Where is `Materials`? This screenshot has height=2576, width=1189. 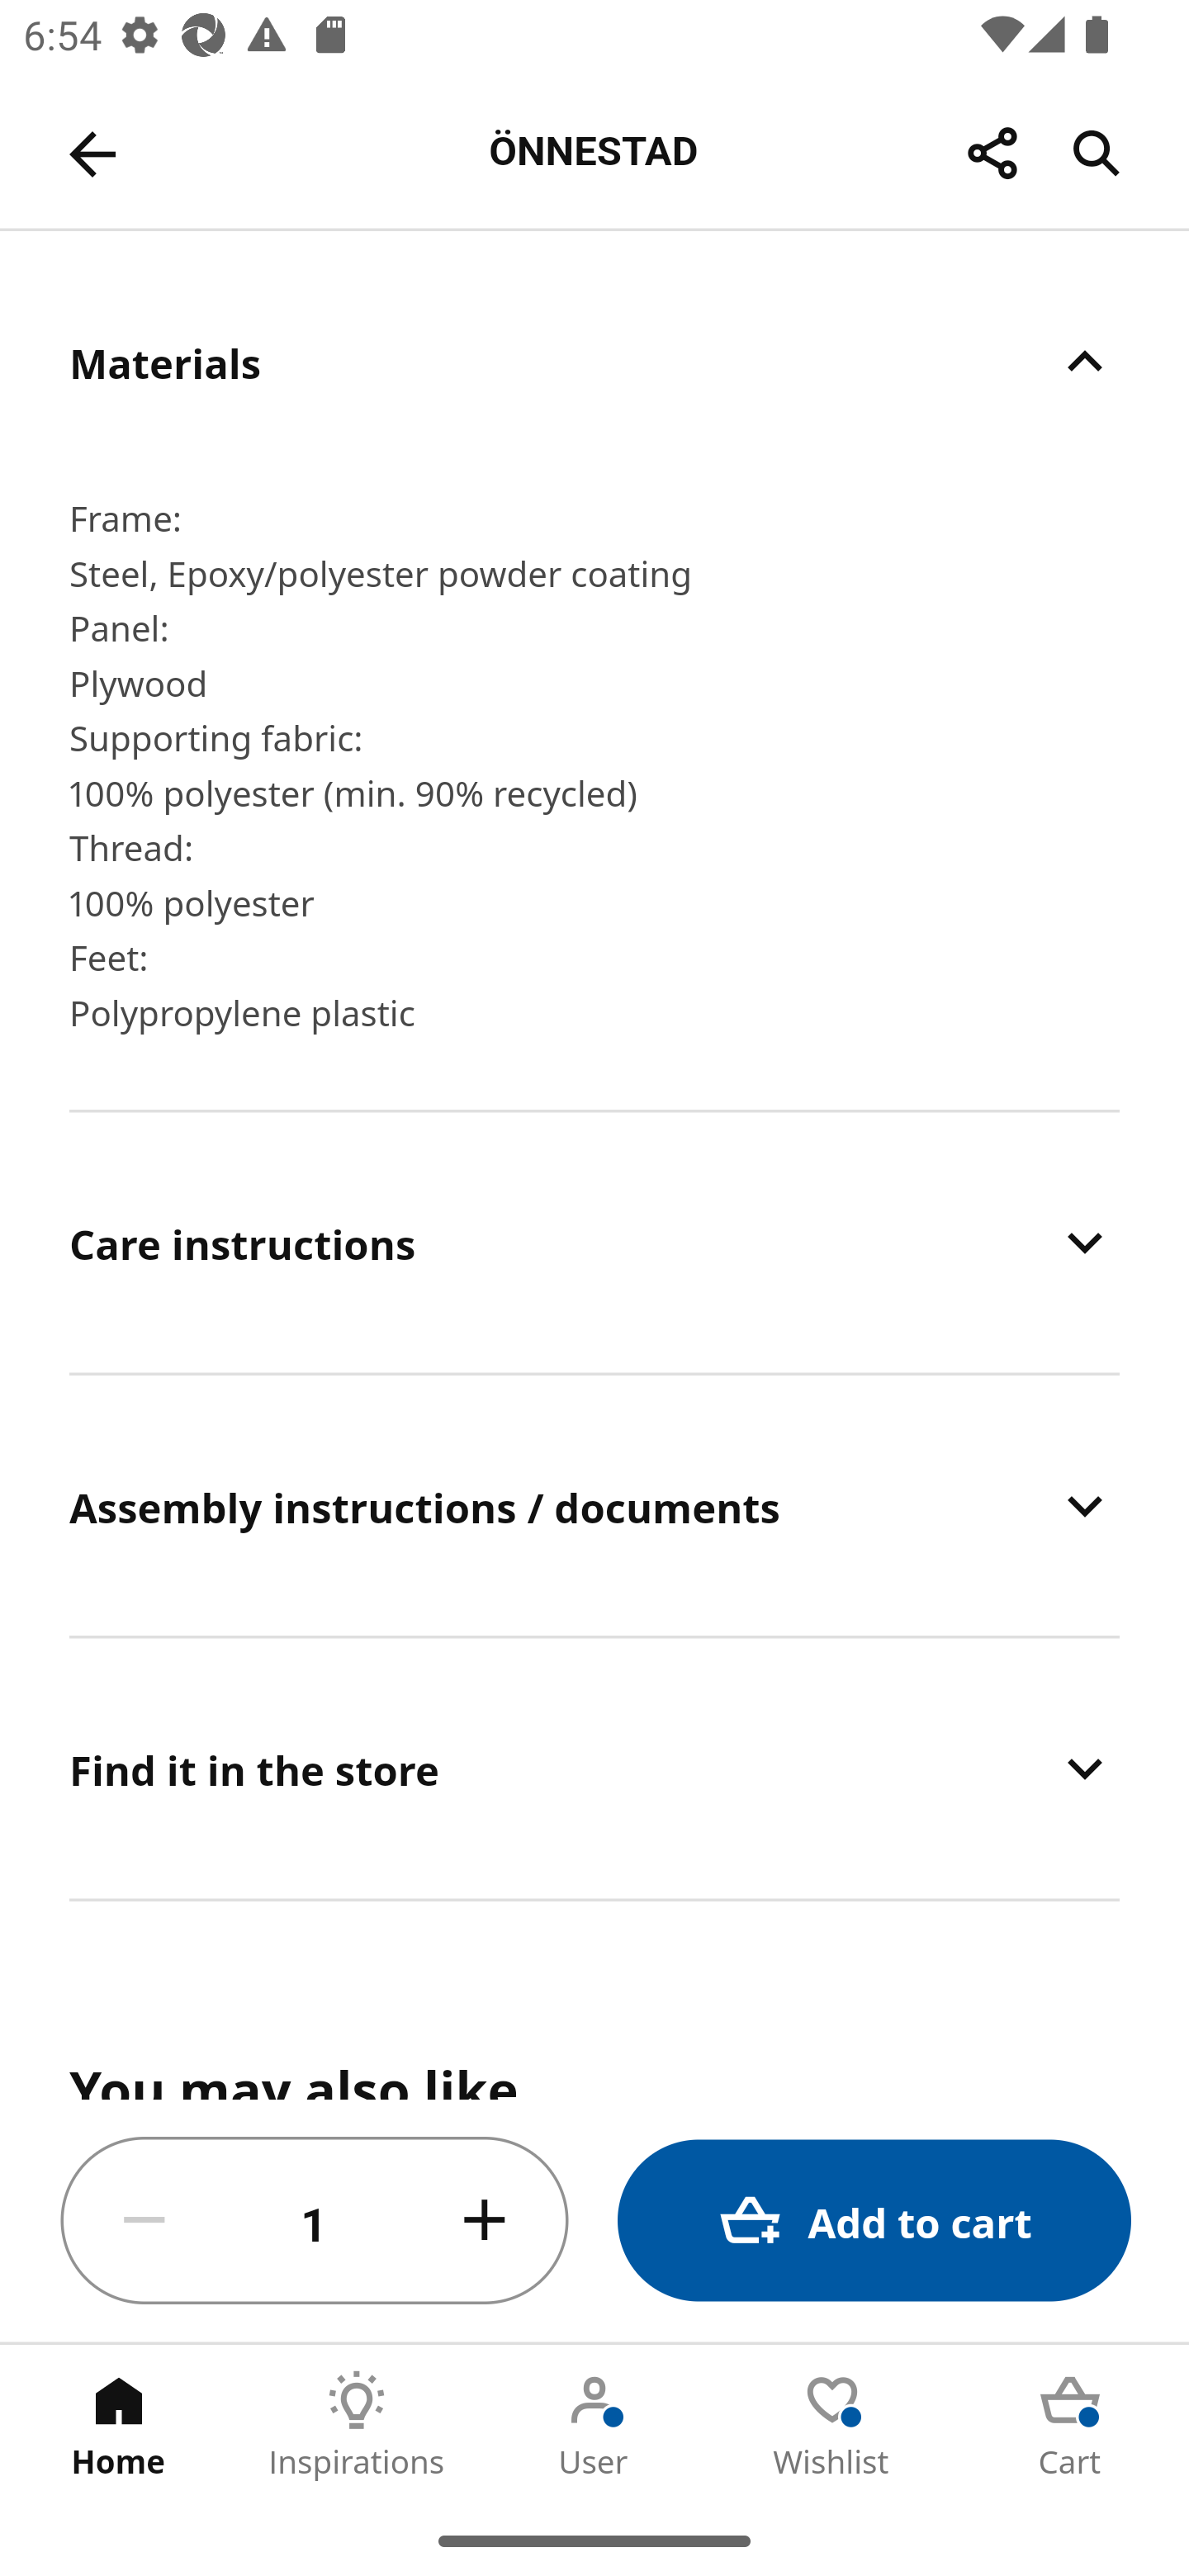
Materials is located at coordinates (594, 362).